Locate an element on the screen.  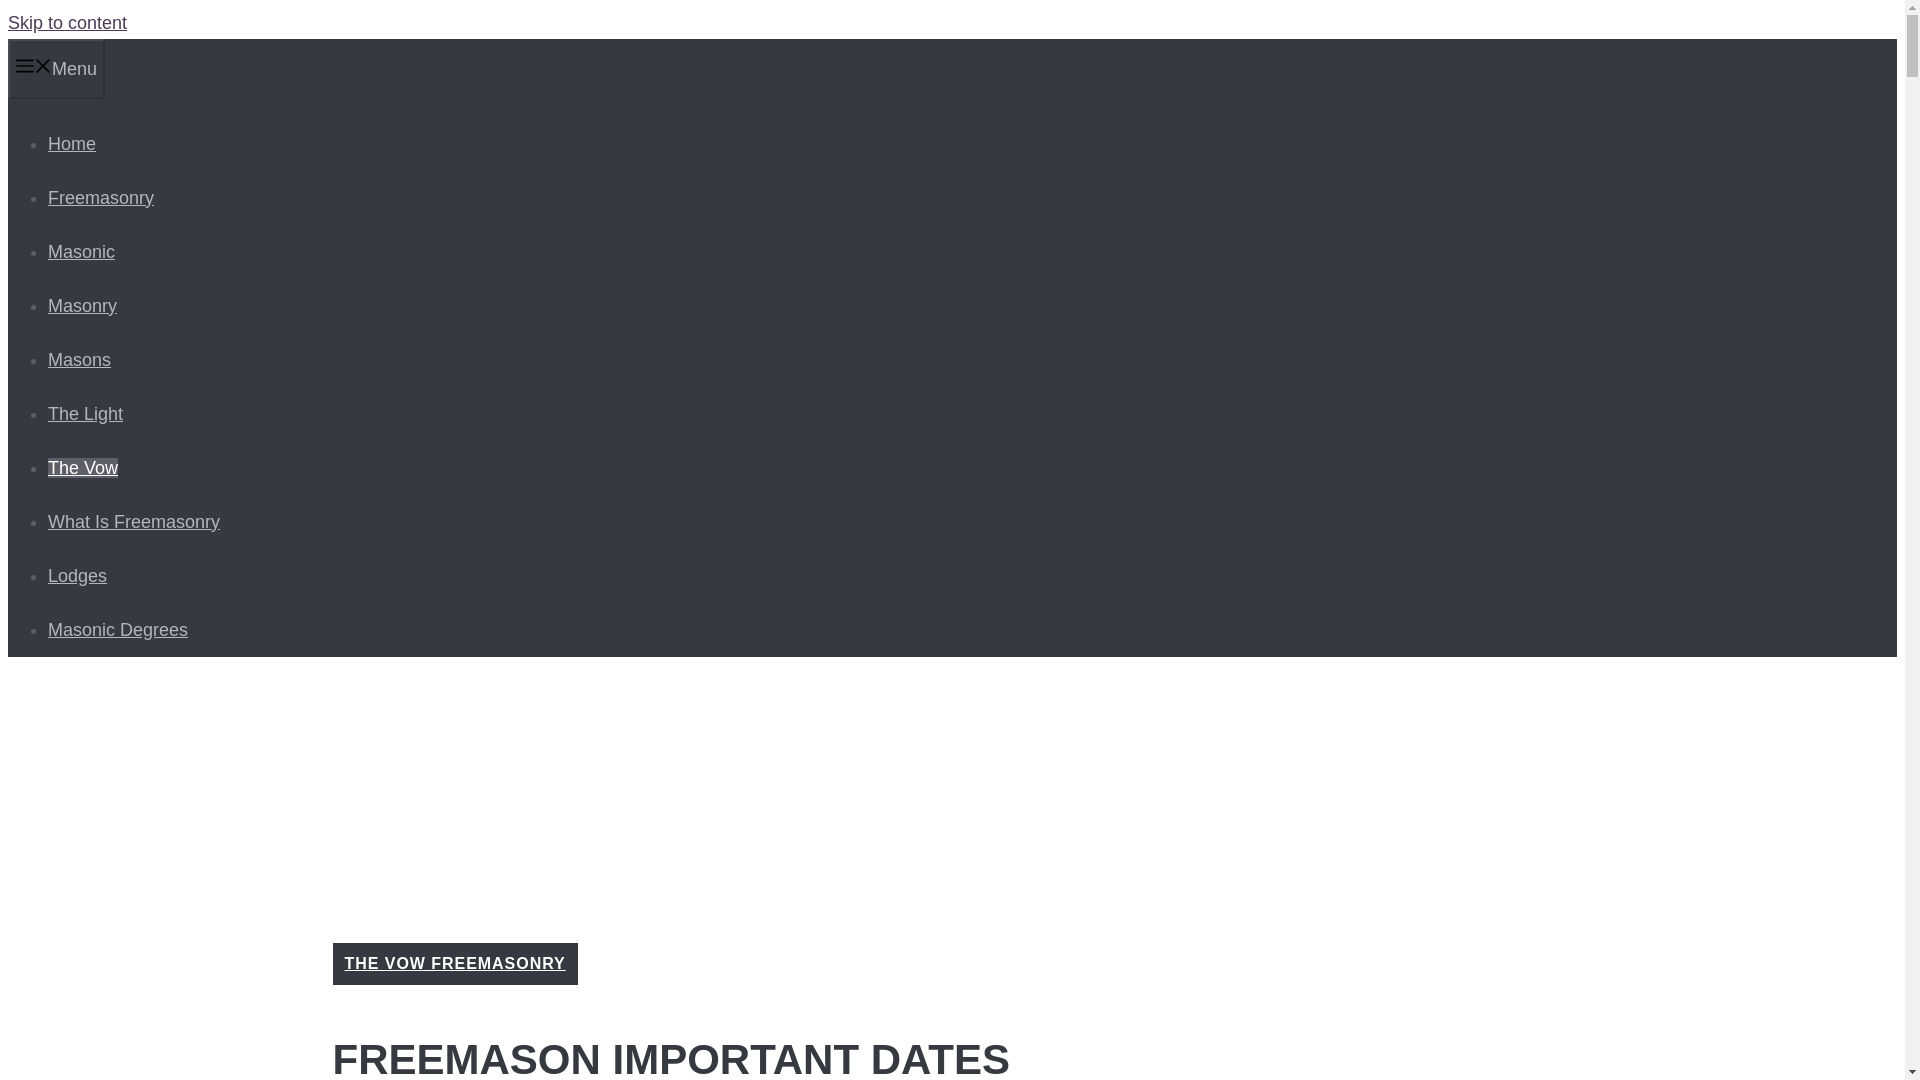
Masonic Degrees is located at coordinates (118, 630).